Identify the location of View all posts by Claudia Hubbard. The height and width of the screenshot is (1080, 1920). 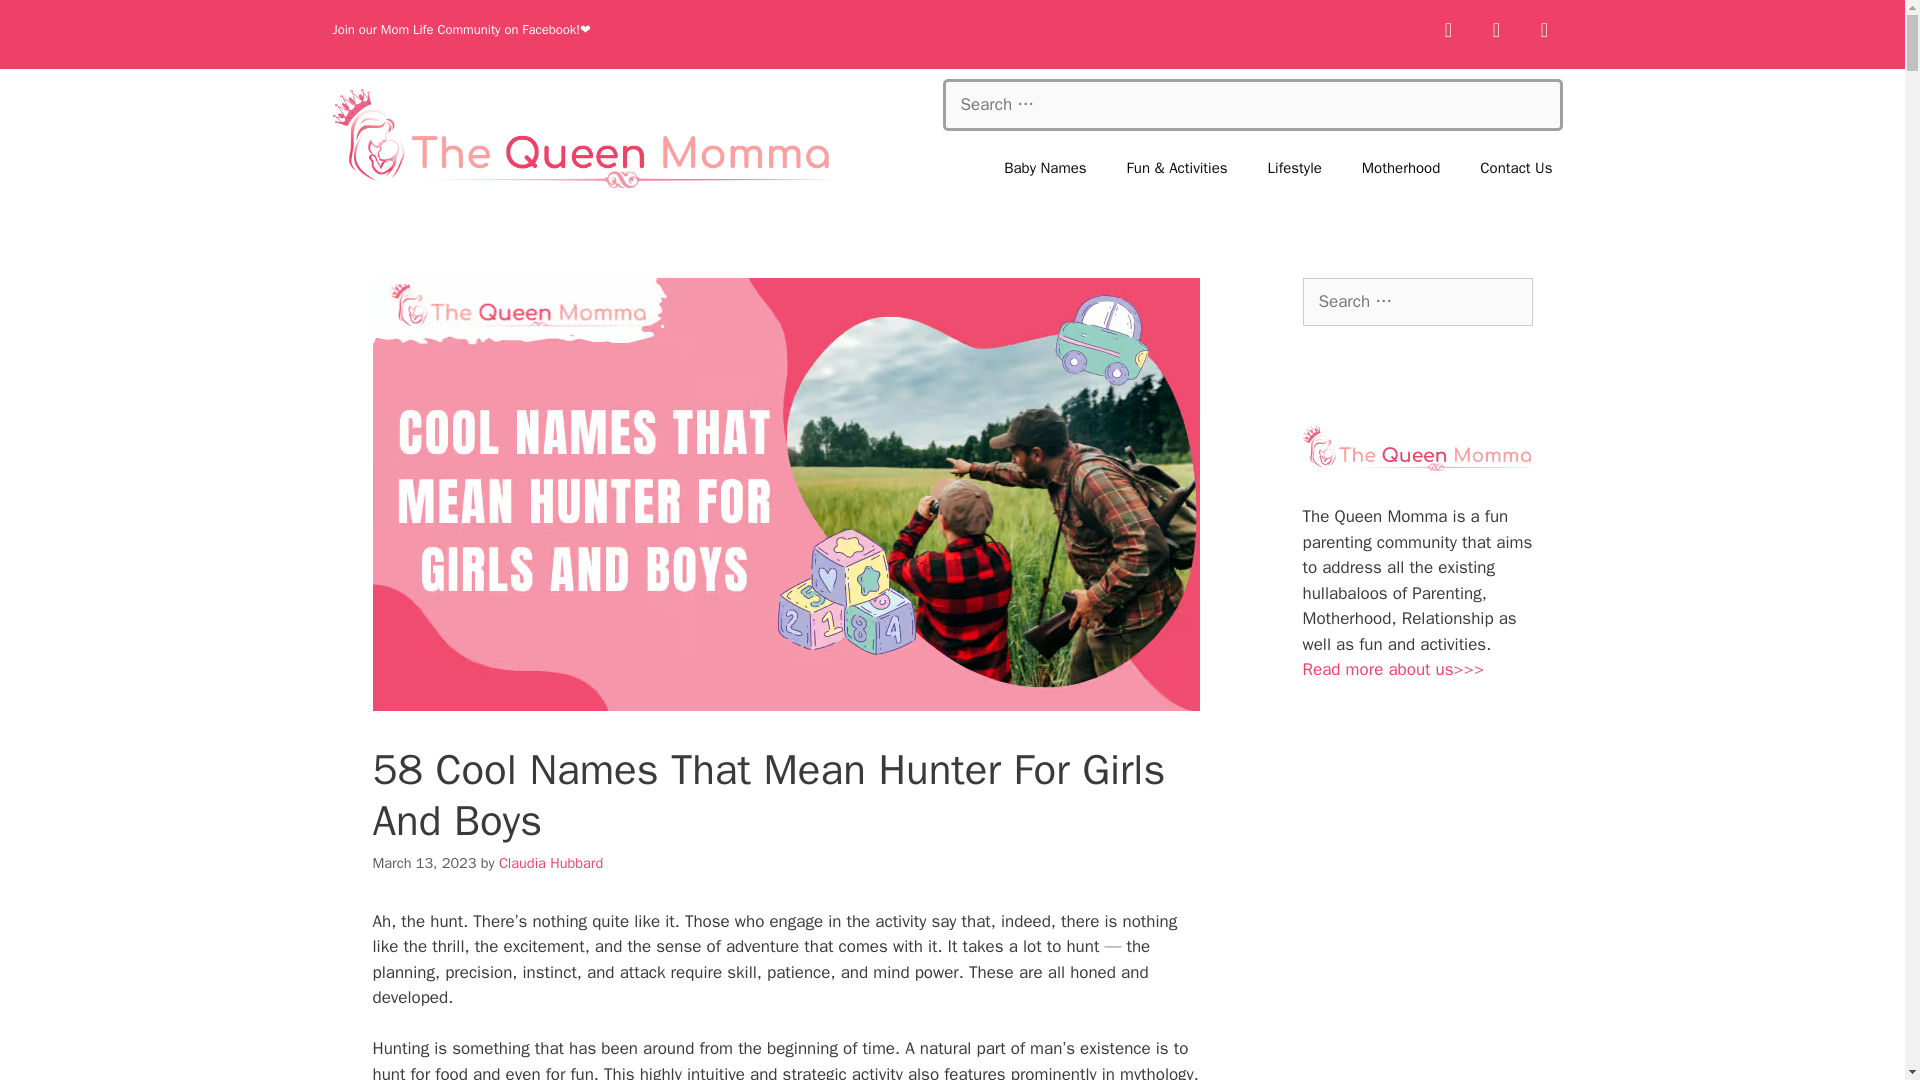
(550, 862).